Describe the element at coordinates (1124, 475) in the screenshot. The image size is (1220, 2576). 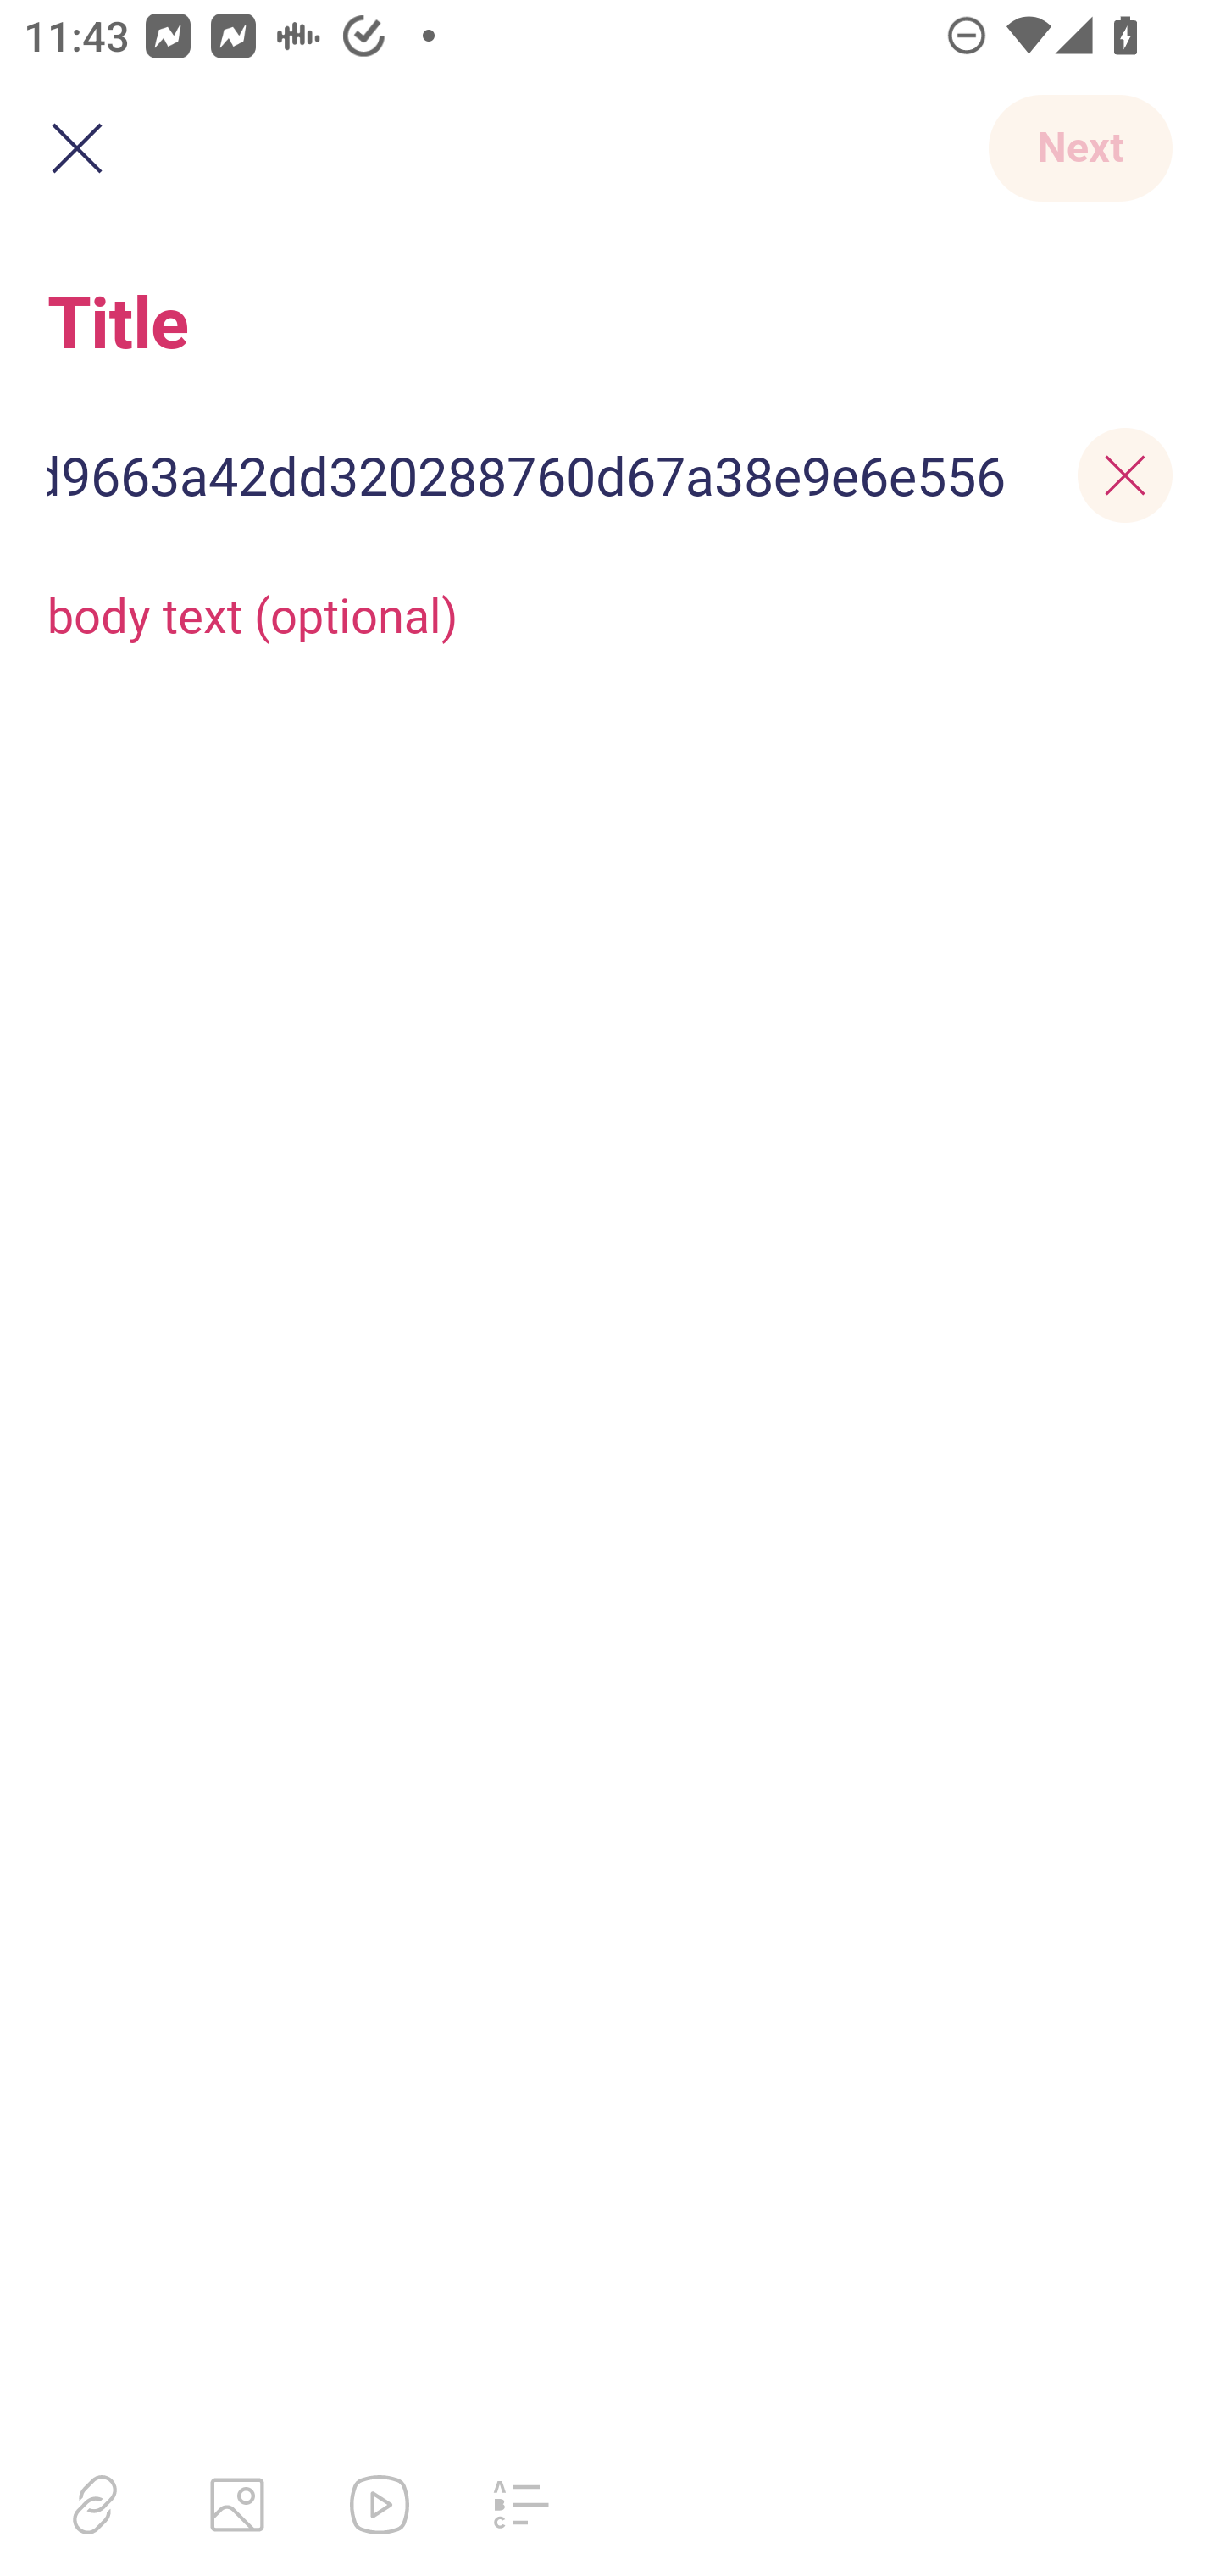
I see `Remove link` at that location.